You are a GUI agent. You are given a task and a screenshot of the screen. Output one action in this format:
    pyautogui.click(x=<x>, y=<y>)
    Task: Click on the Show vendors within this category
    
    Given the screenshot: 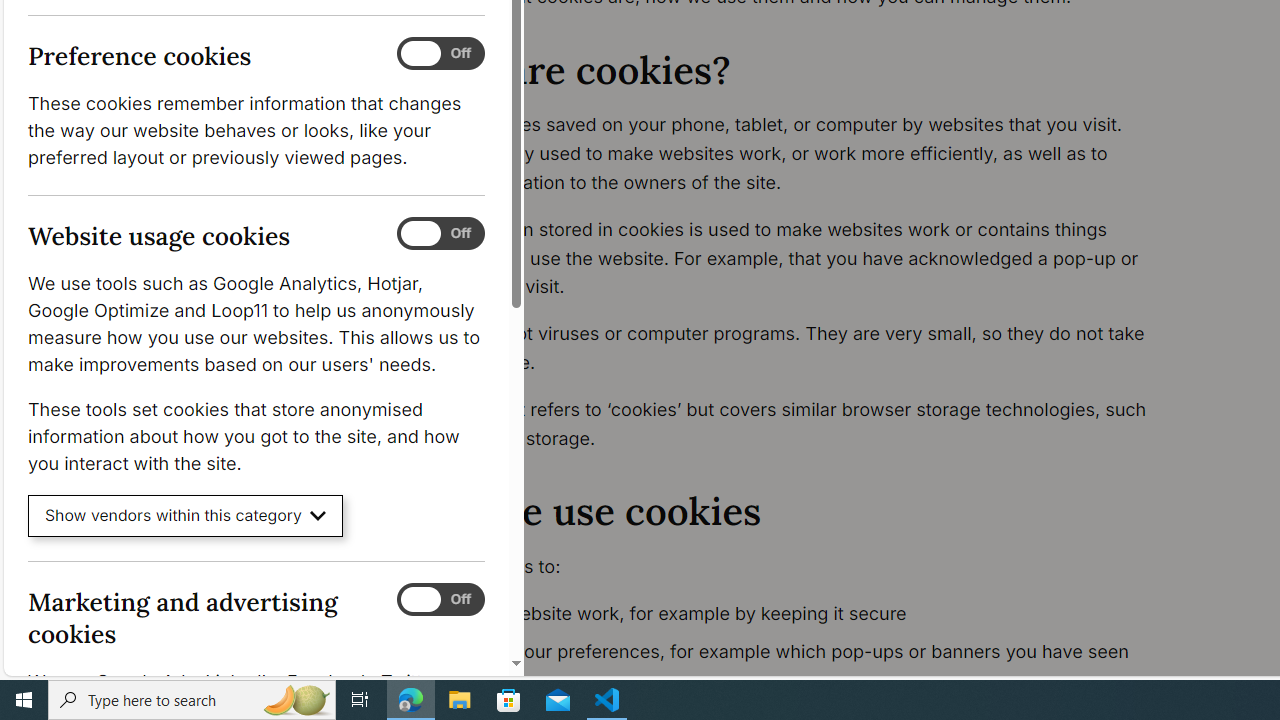 What is the action you would take?
    pyautogui.click(x=186, y=516)
    